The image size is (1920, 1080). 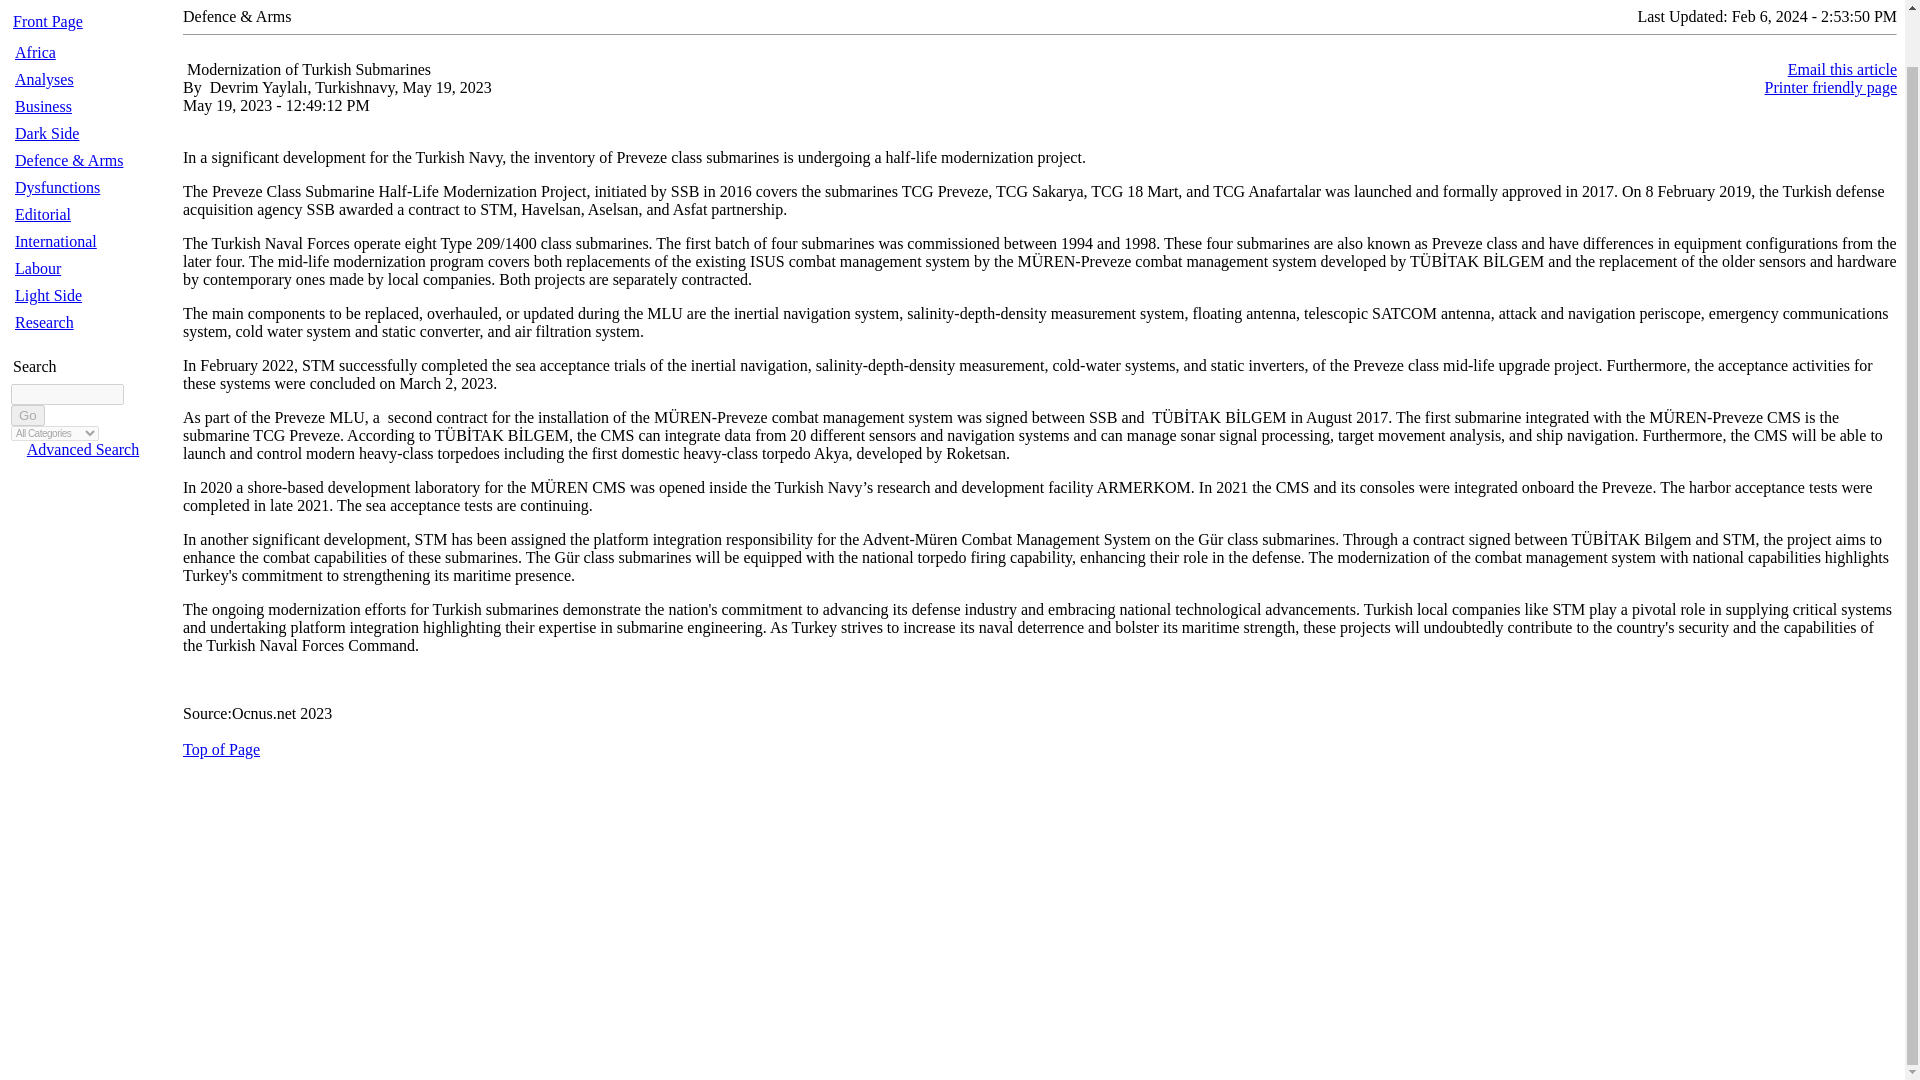 I want to click on Analyses, so click(x=44, y=79).